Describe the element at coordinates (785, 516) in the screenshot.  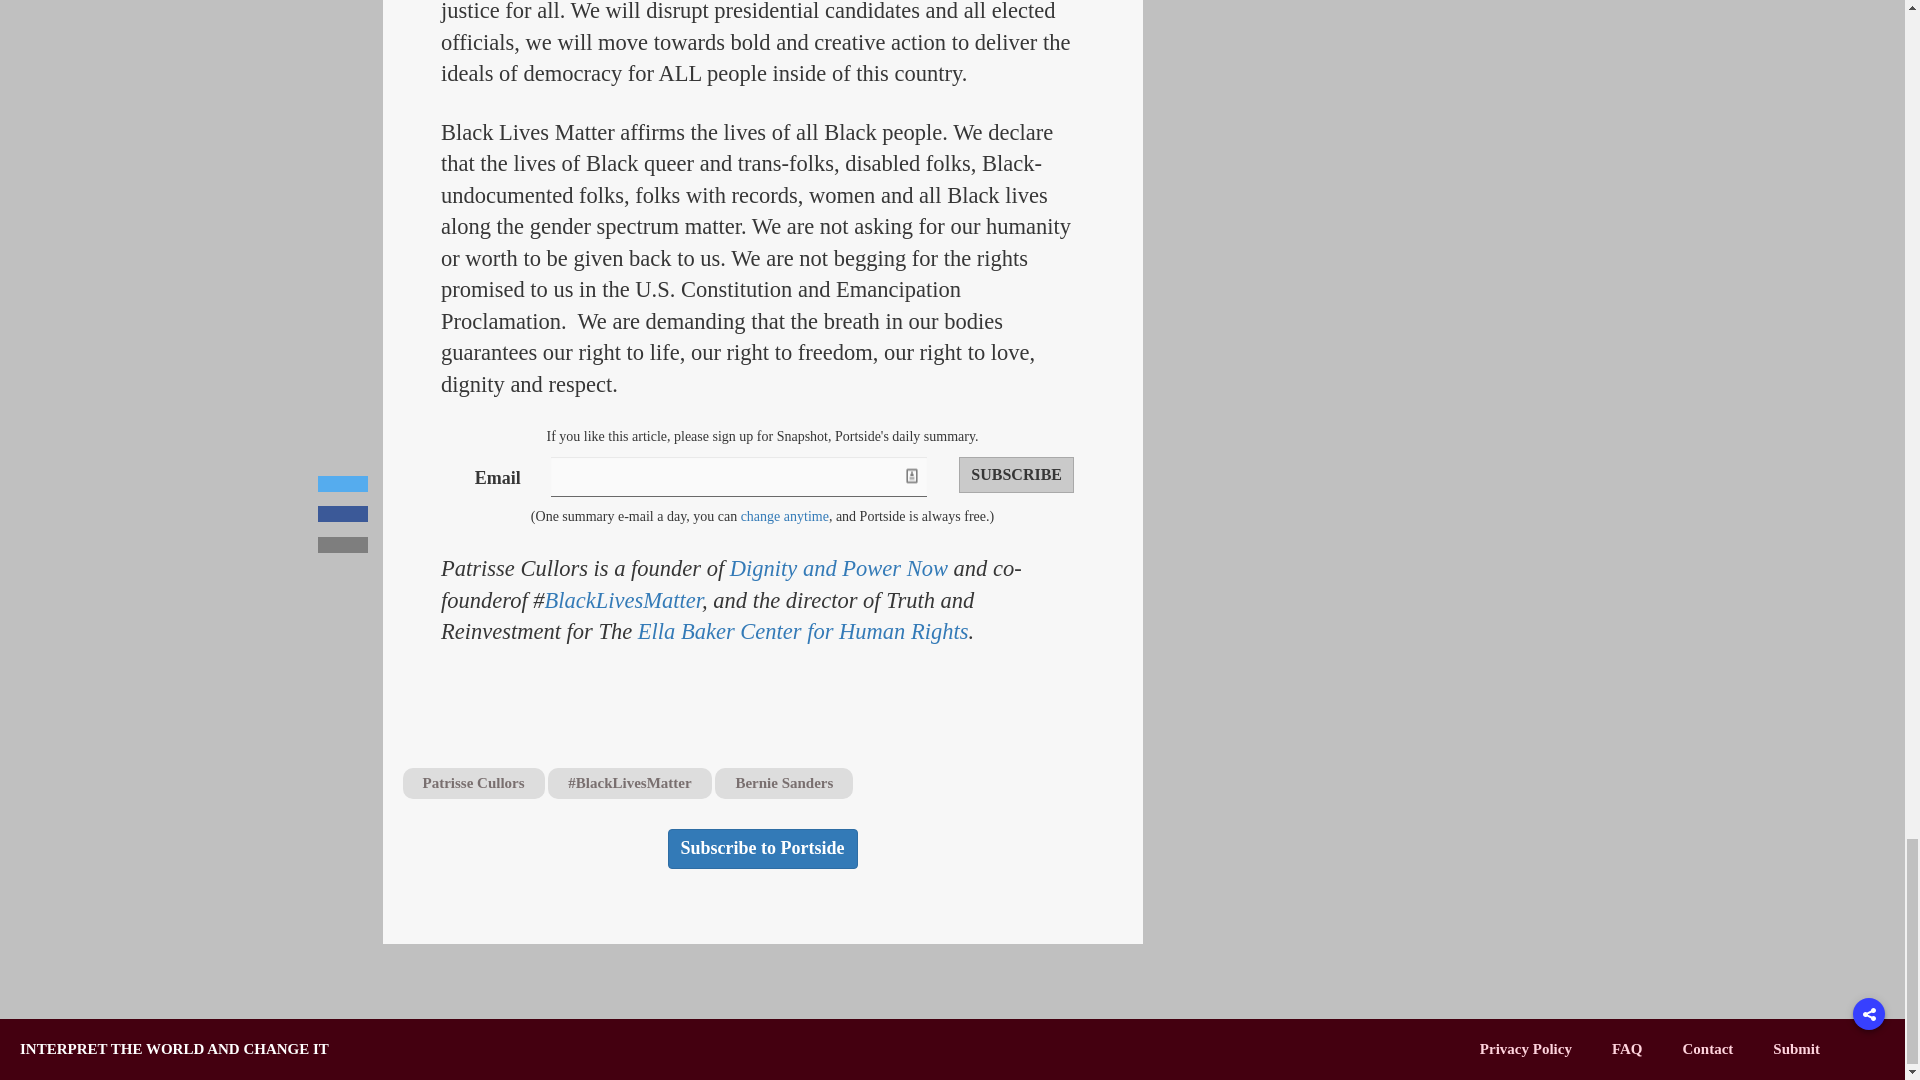
I see `change anytime` at that location.